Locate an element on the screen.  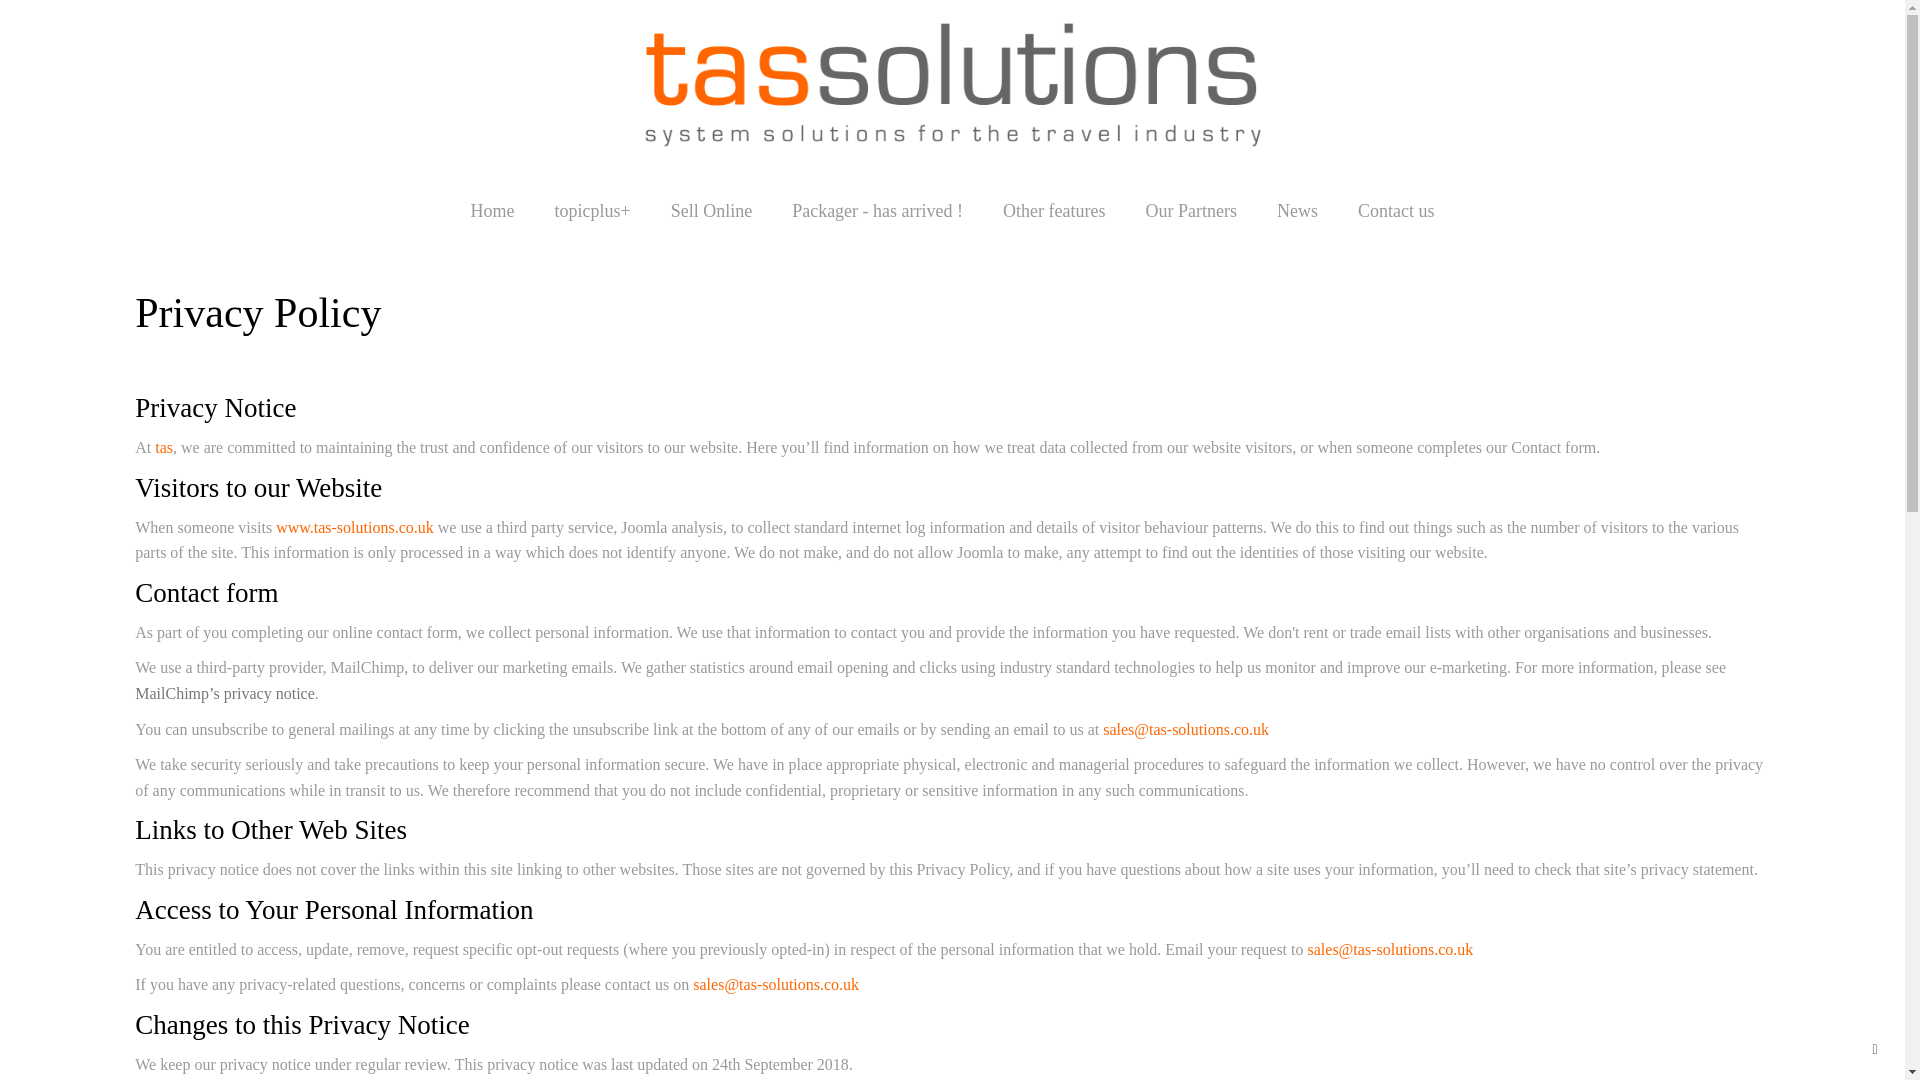
Our Partners is located at coordinates (1191, 211).